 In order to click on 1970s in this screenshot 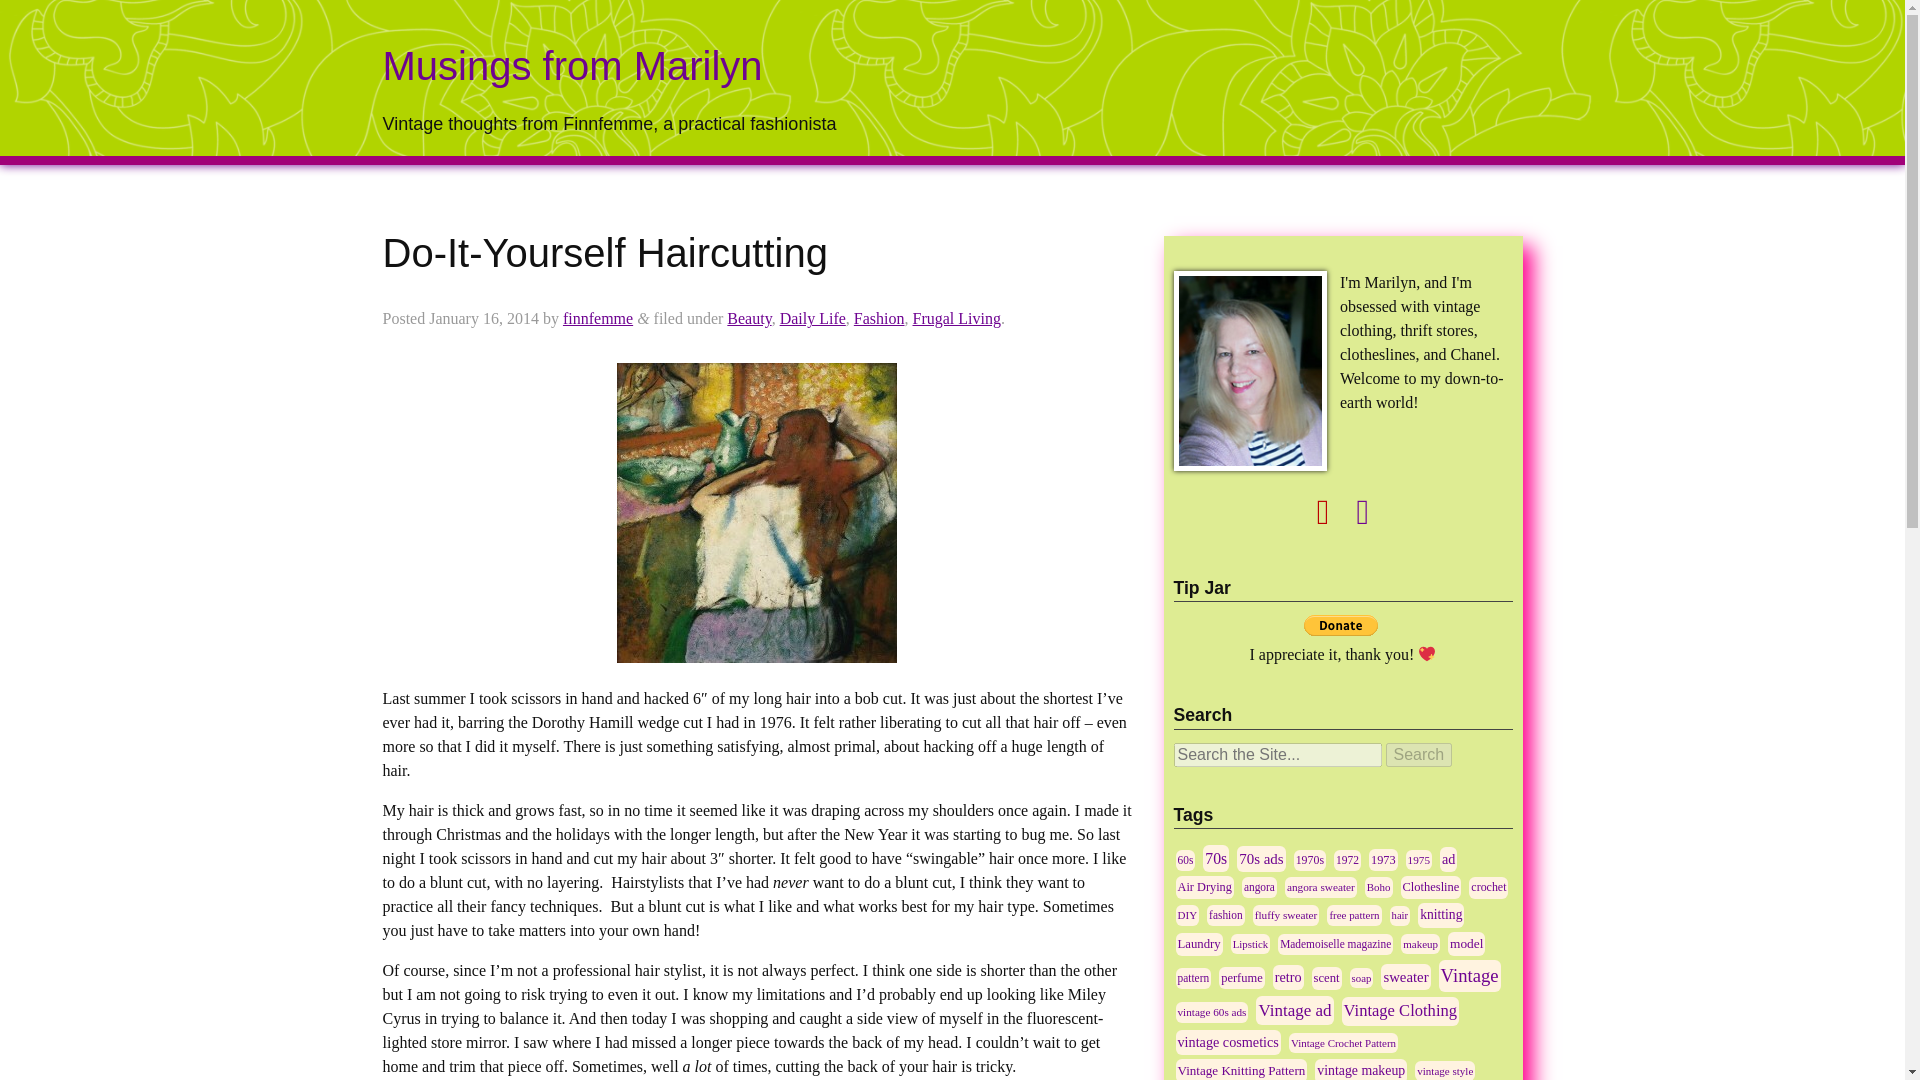, I will do `click(1310, 860)`.